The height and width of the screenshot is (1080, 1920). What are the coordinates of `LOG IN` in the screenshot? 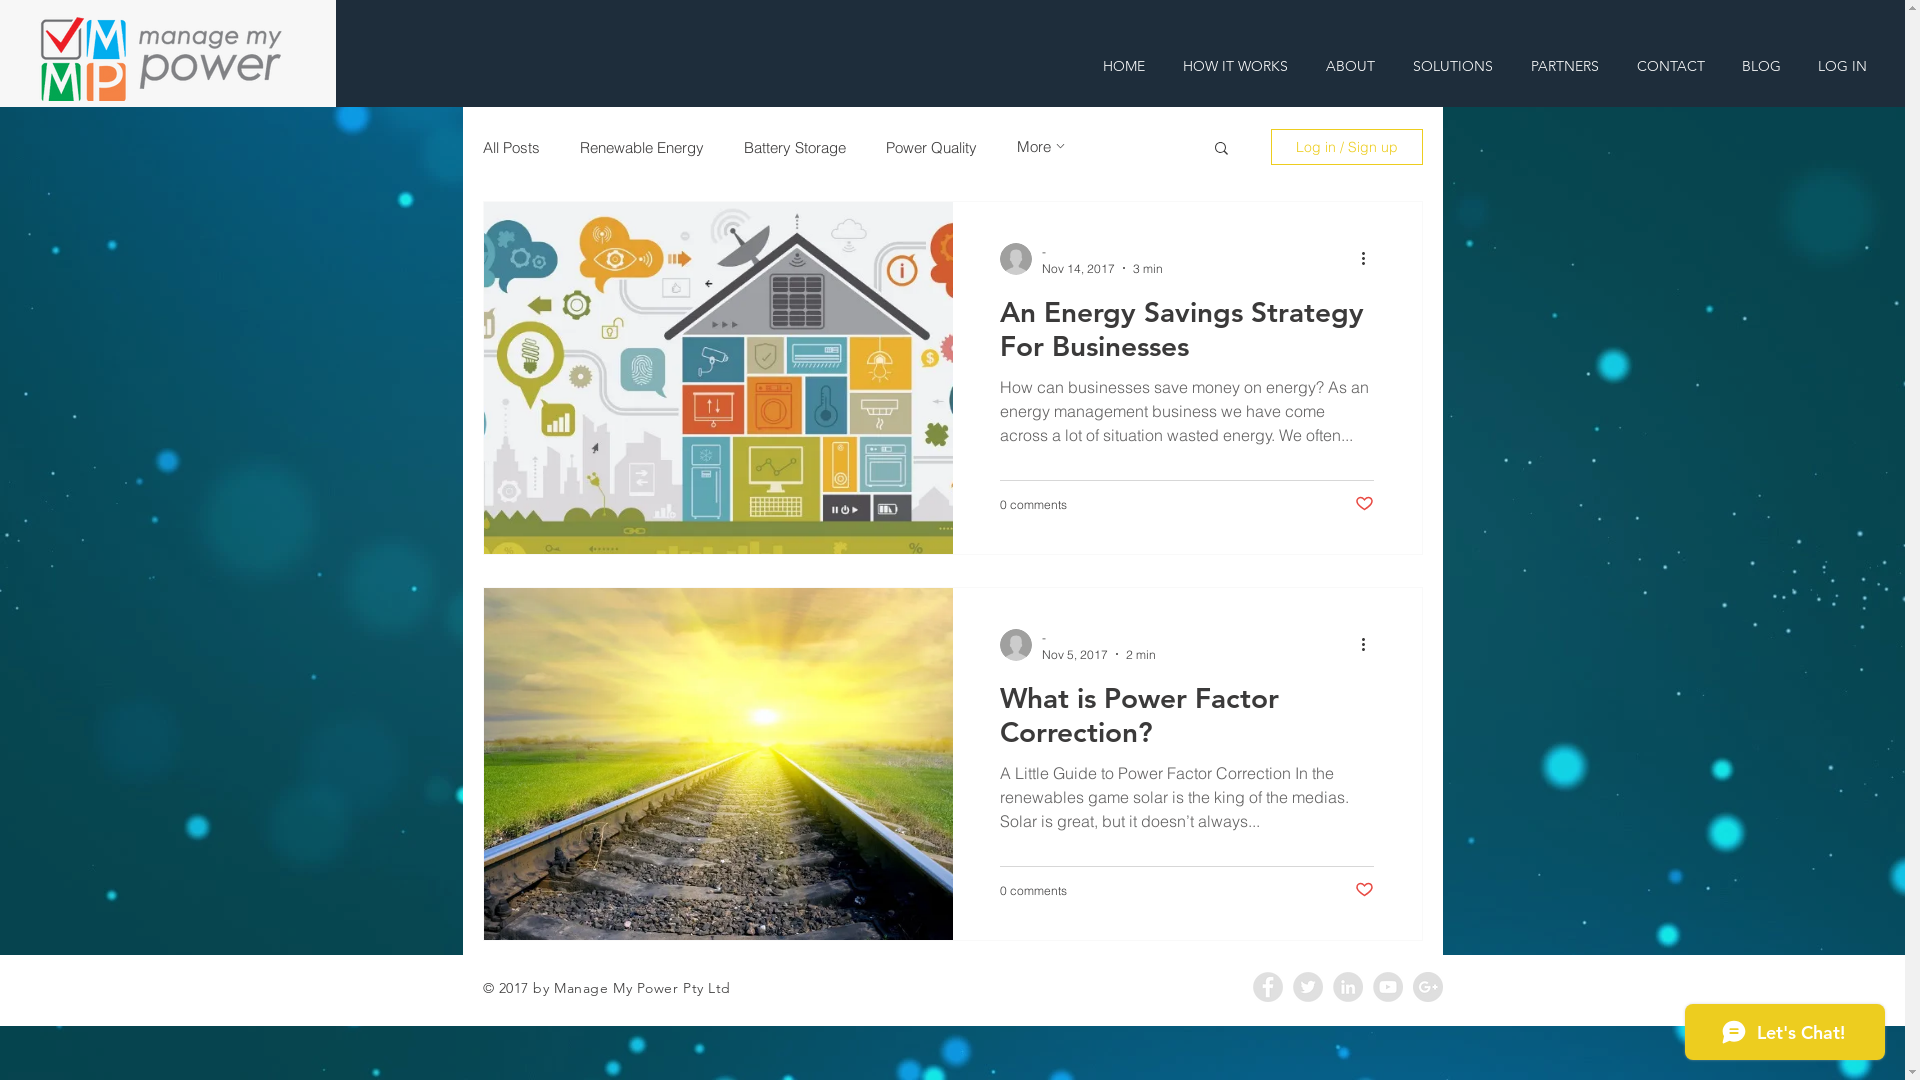 It's located at (1842, 66).